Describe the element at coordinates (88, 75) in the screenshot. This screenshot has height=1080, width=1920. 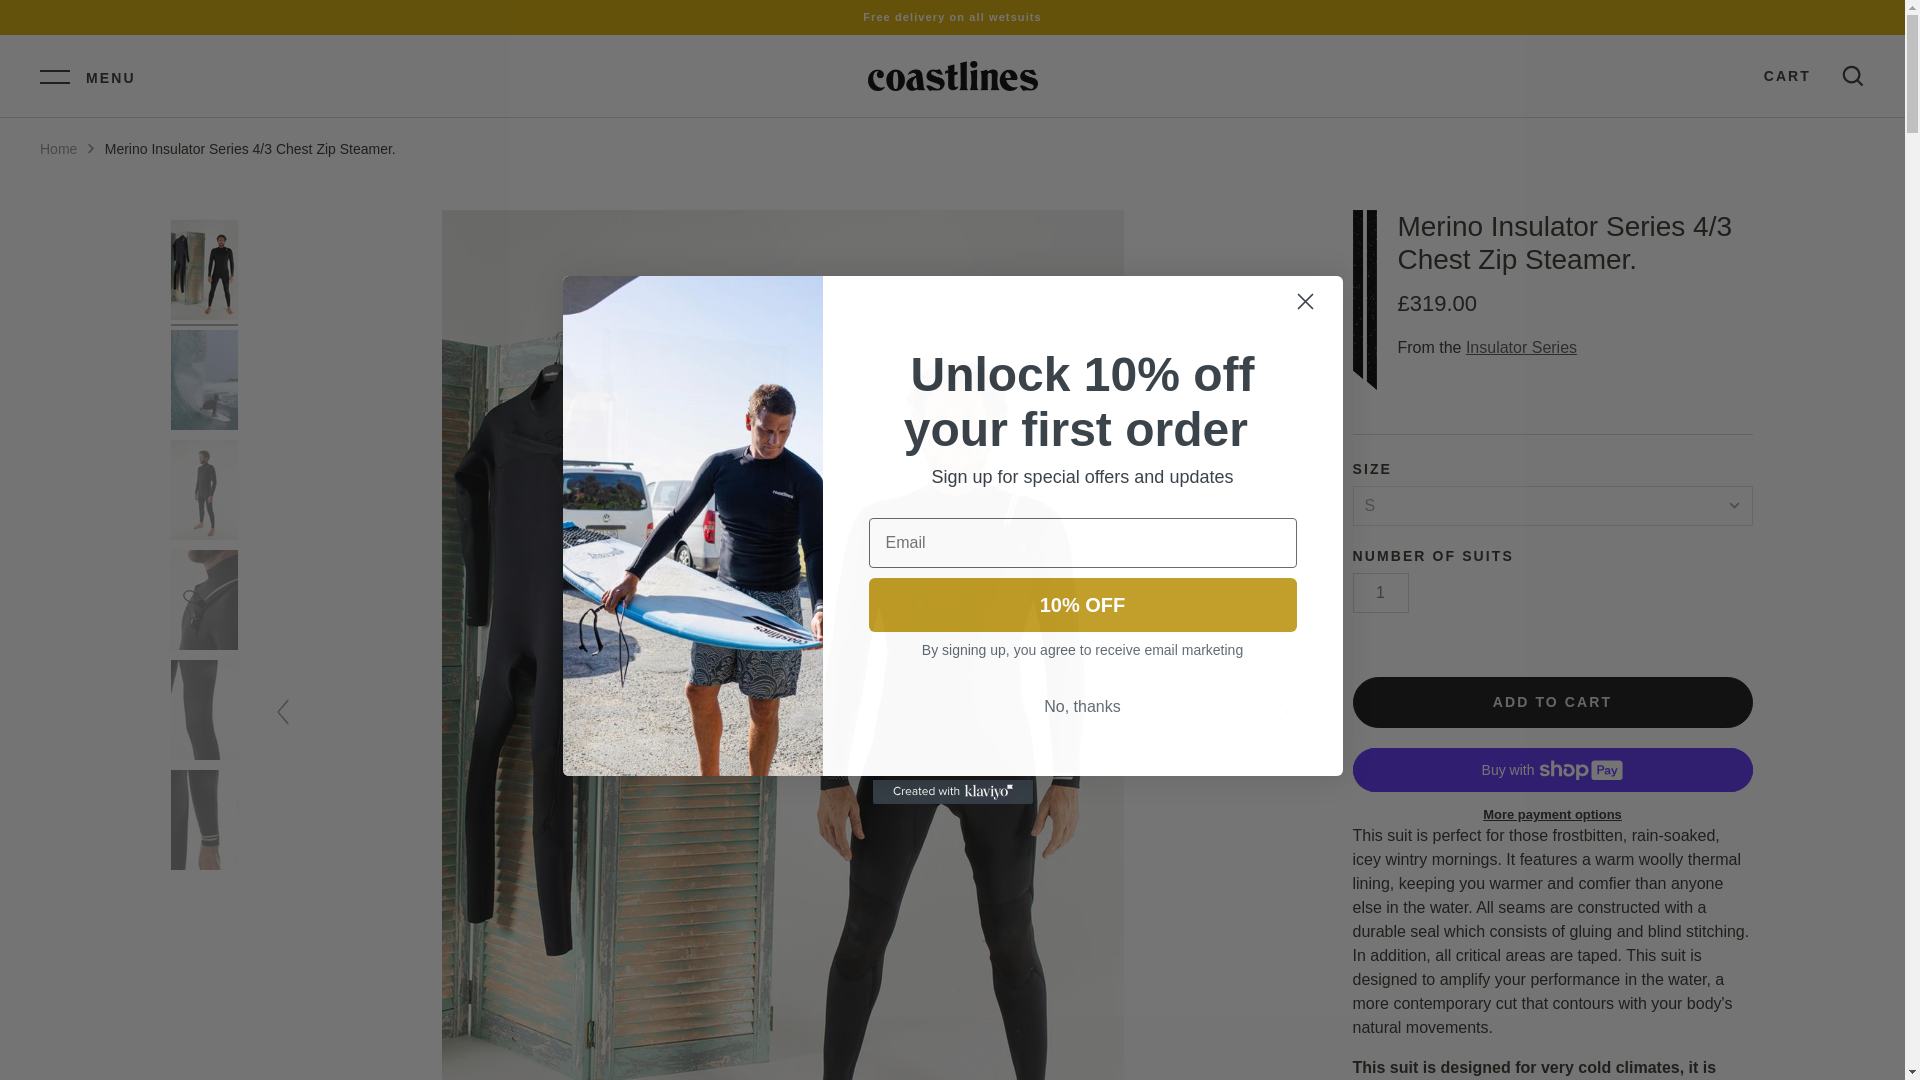
I see `MENU` at that location.